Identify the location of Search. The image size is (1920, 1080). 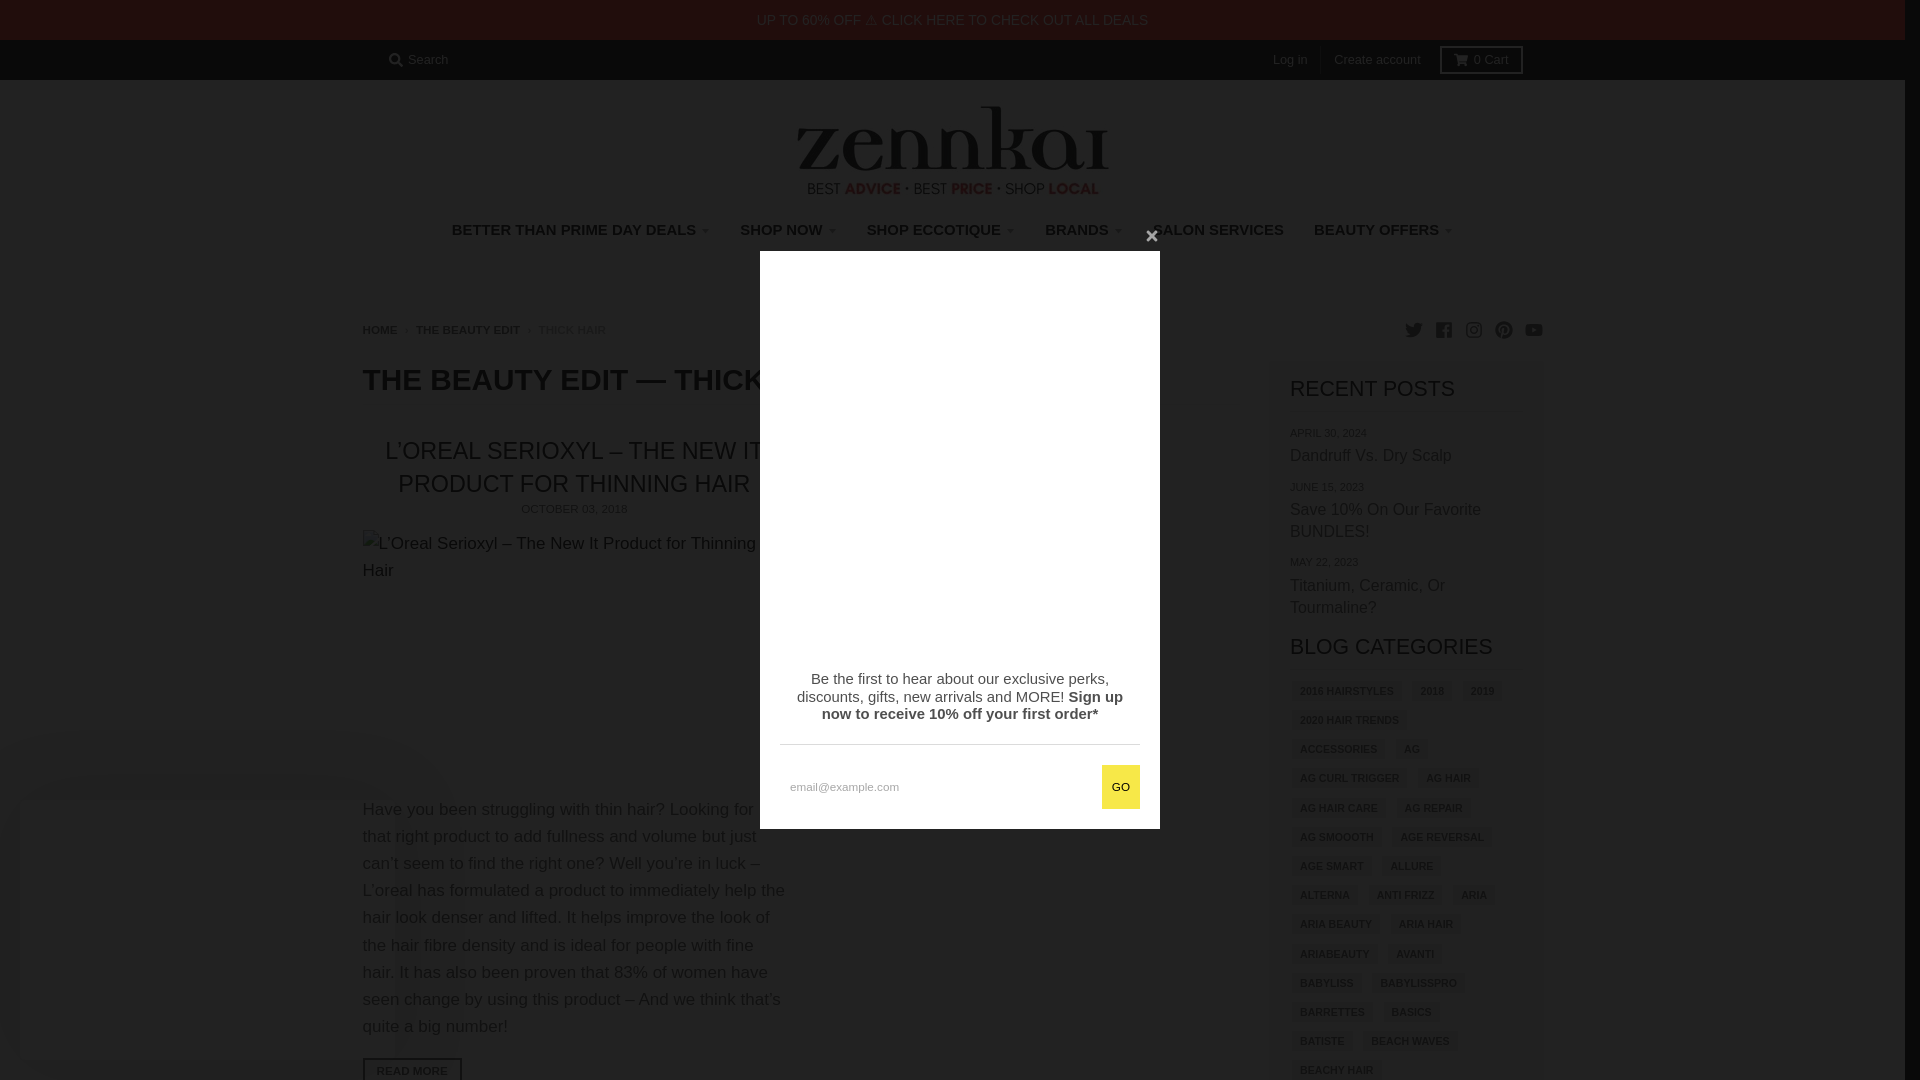
(418, 60).